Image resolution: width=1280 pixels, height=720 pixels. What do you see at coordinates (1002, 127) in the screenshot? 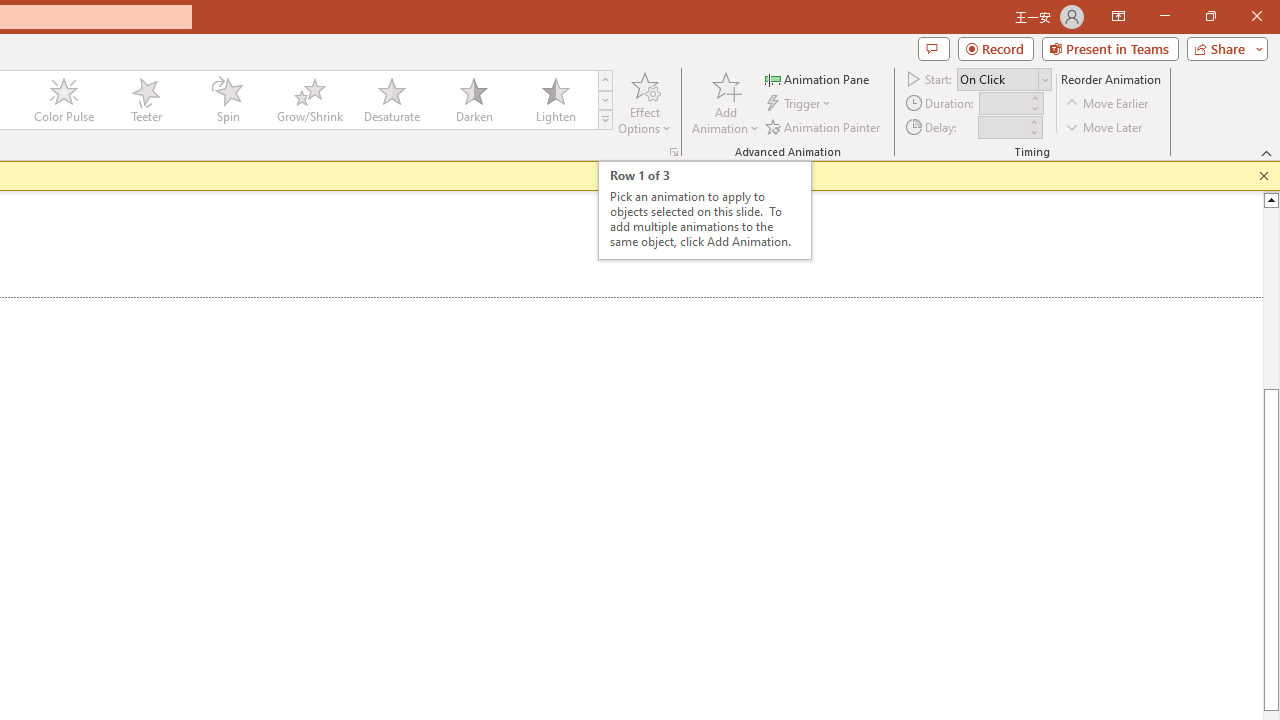
I see `Animation Delay` at bounding box center [1002, 127].